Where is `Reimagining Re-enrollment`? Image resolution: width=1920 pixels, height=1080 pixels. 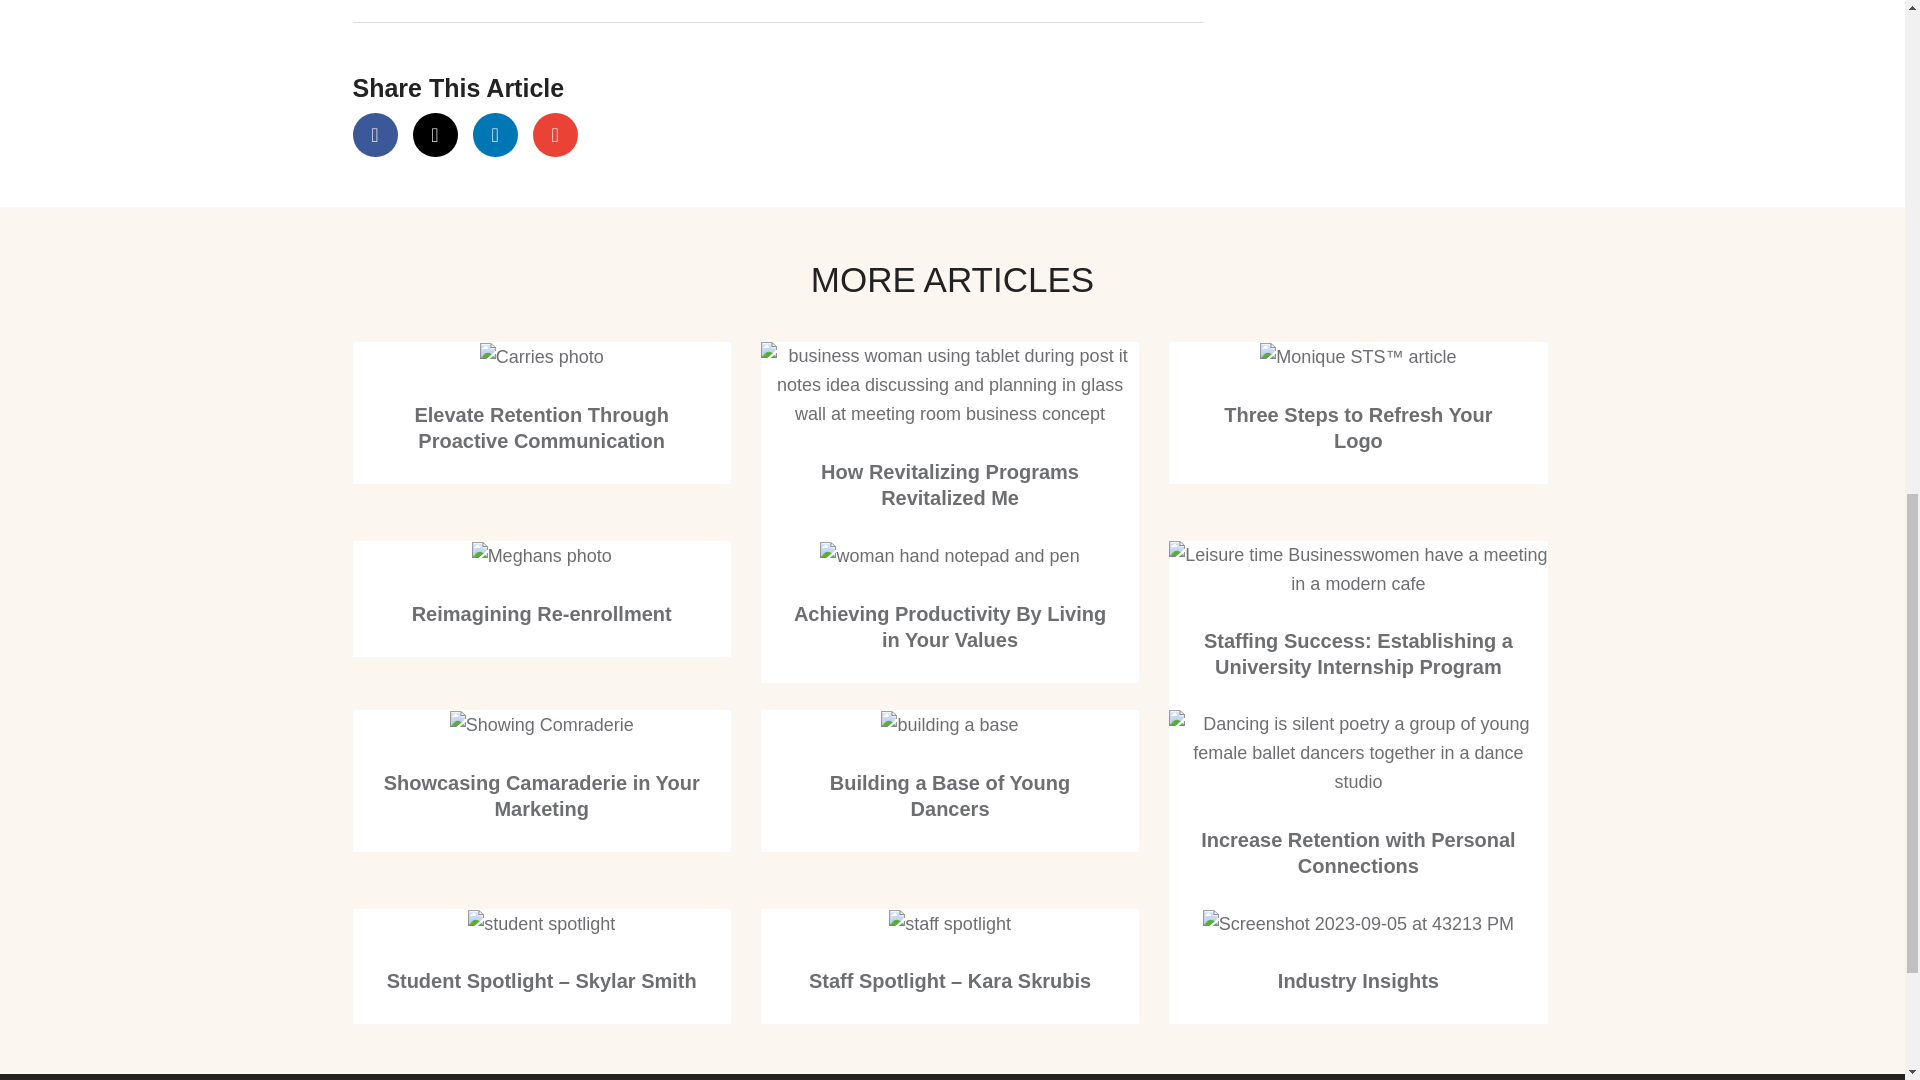 Reimagining Re-enrollment is located at coordinates (542, 612).